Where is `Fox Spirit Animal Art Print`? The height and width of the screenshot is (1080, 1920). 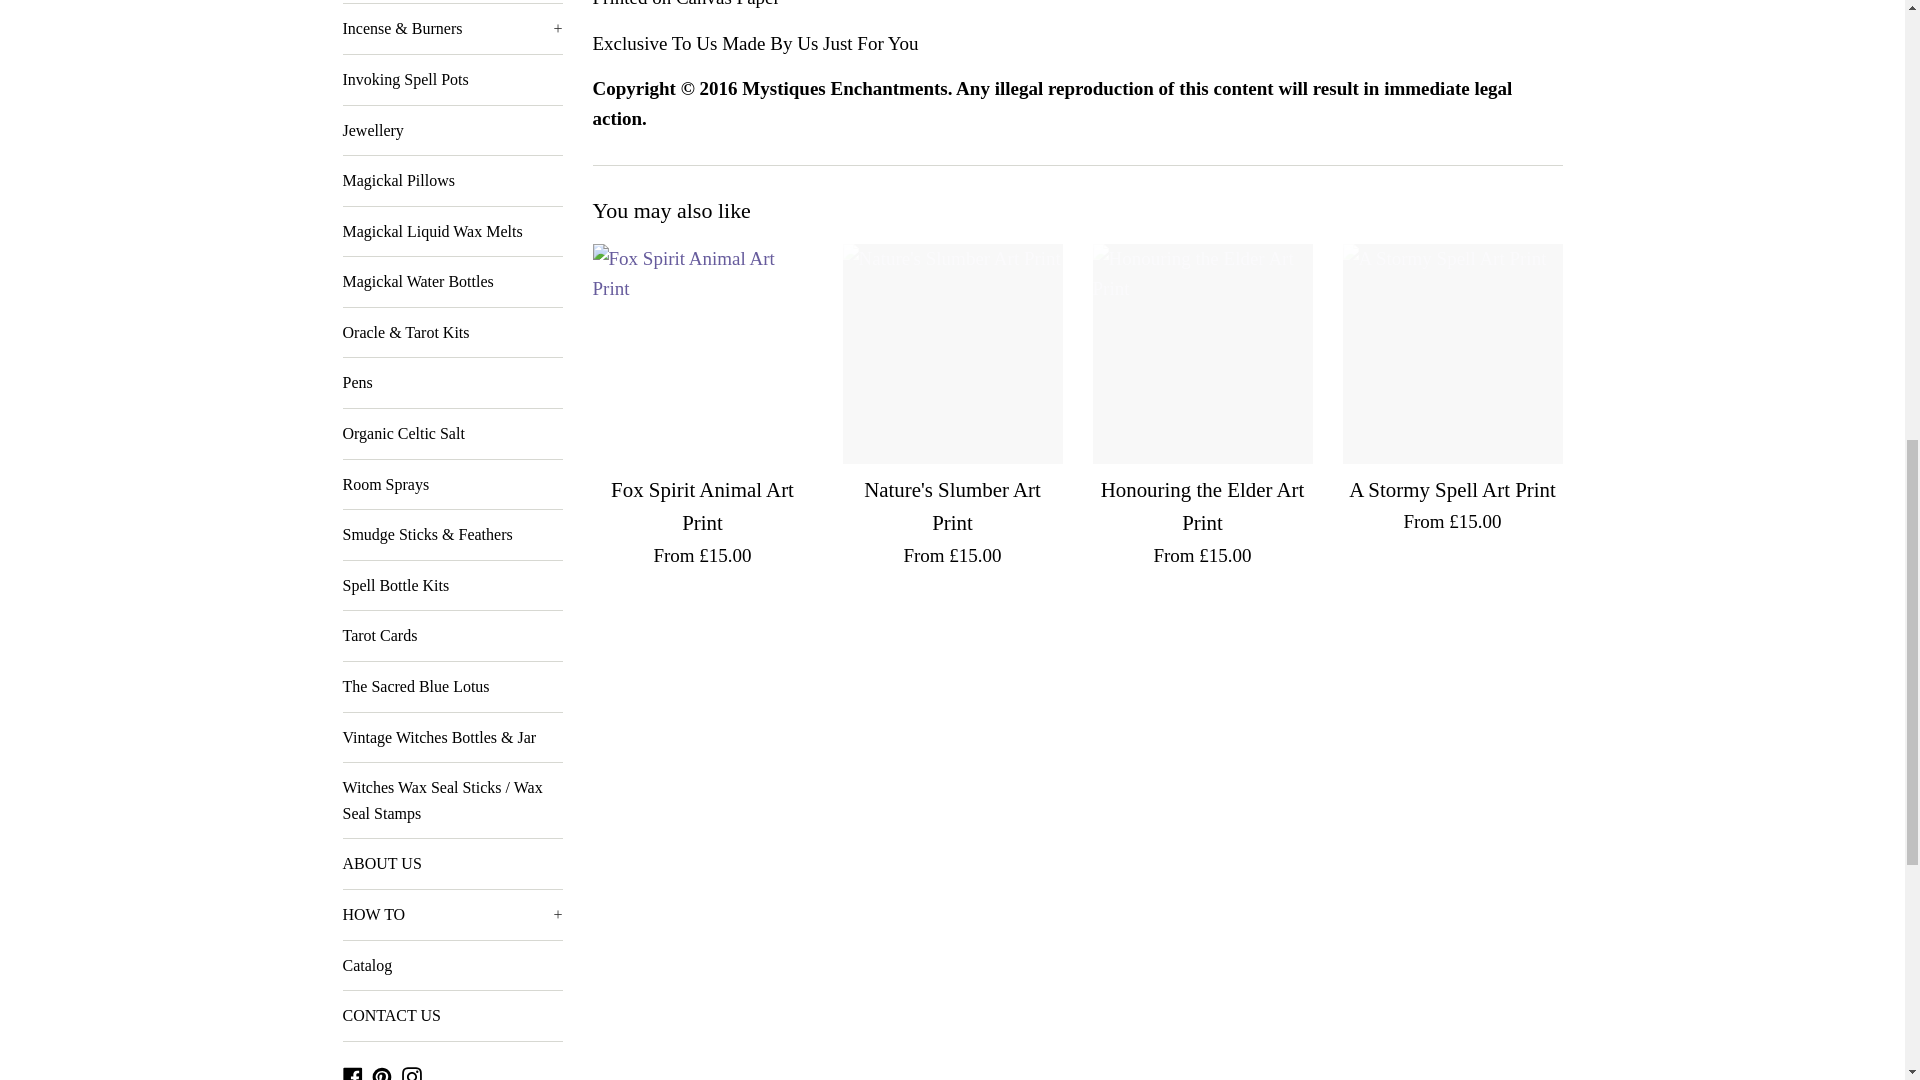
Fox Spirit Animal Art Print is located at coordinates (702, 354).